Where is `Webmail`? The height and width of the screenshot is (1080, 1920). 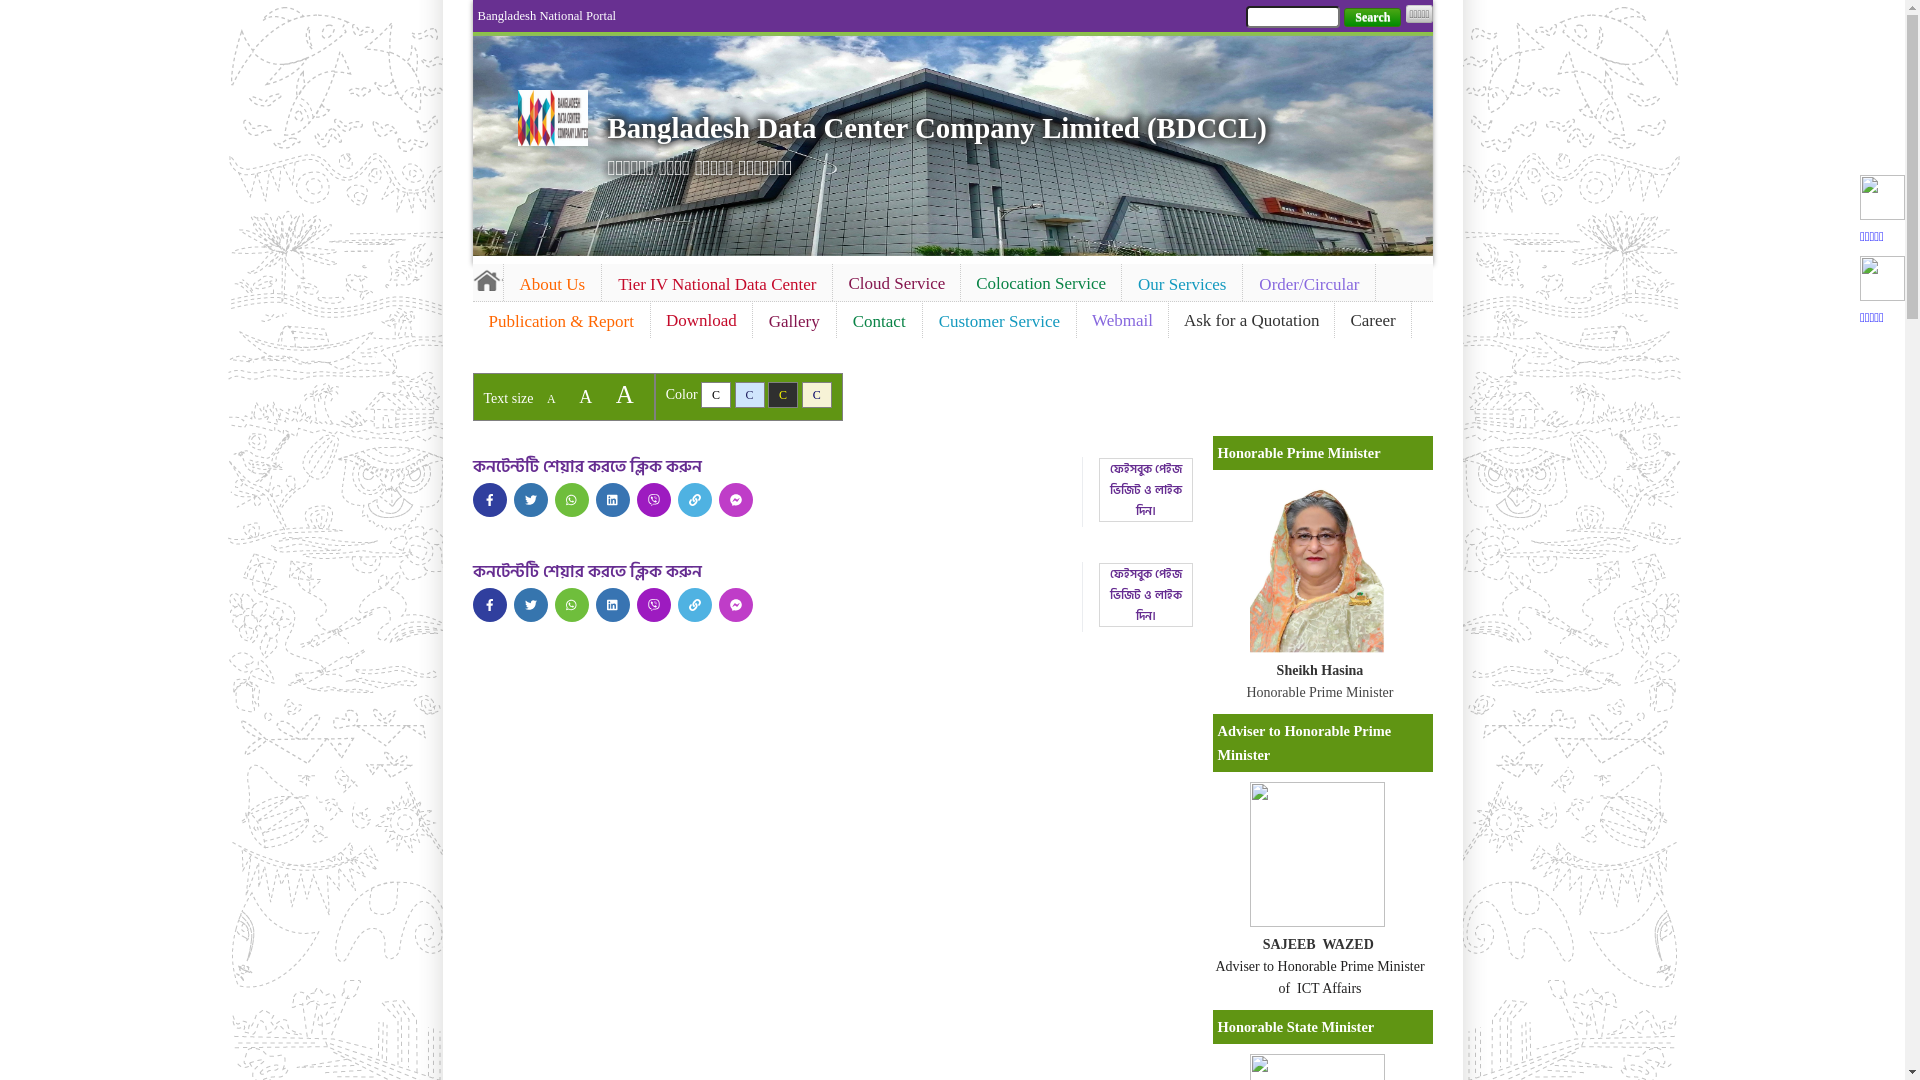 Webmail is located at coordinates (1122, 321).